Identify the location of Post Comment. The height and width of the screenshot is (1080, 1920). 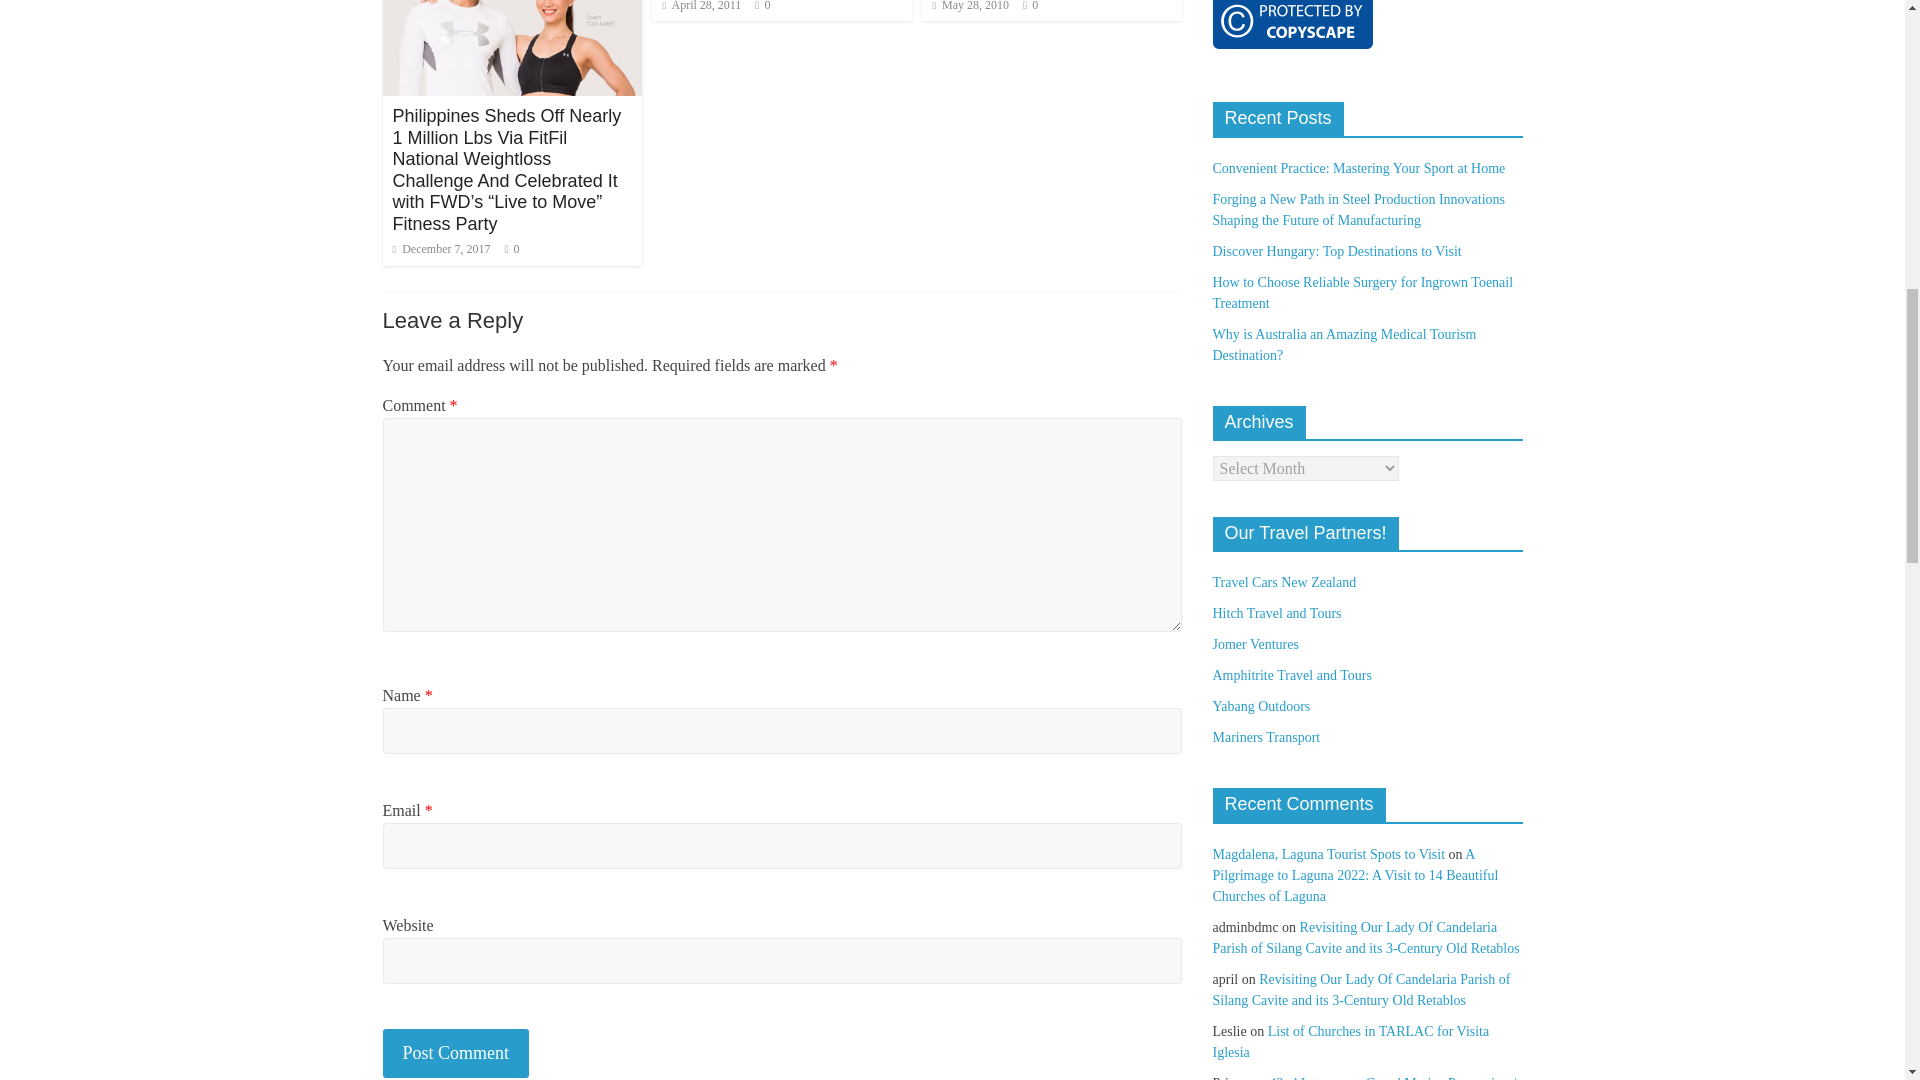
(456, 1053).